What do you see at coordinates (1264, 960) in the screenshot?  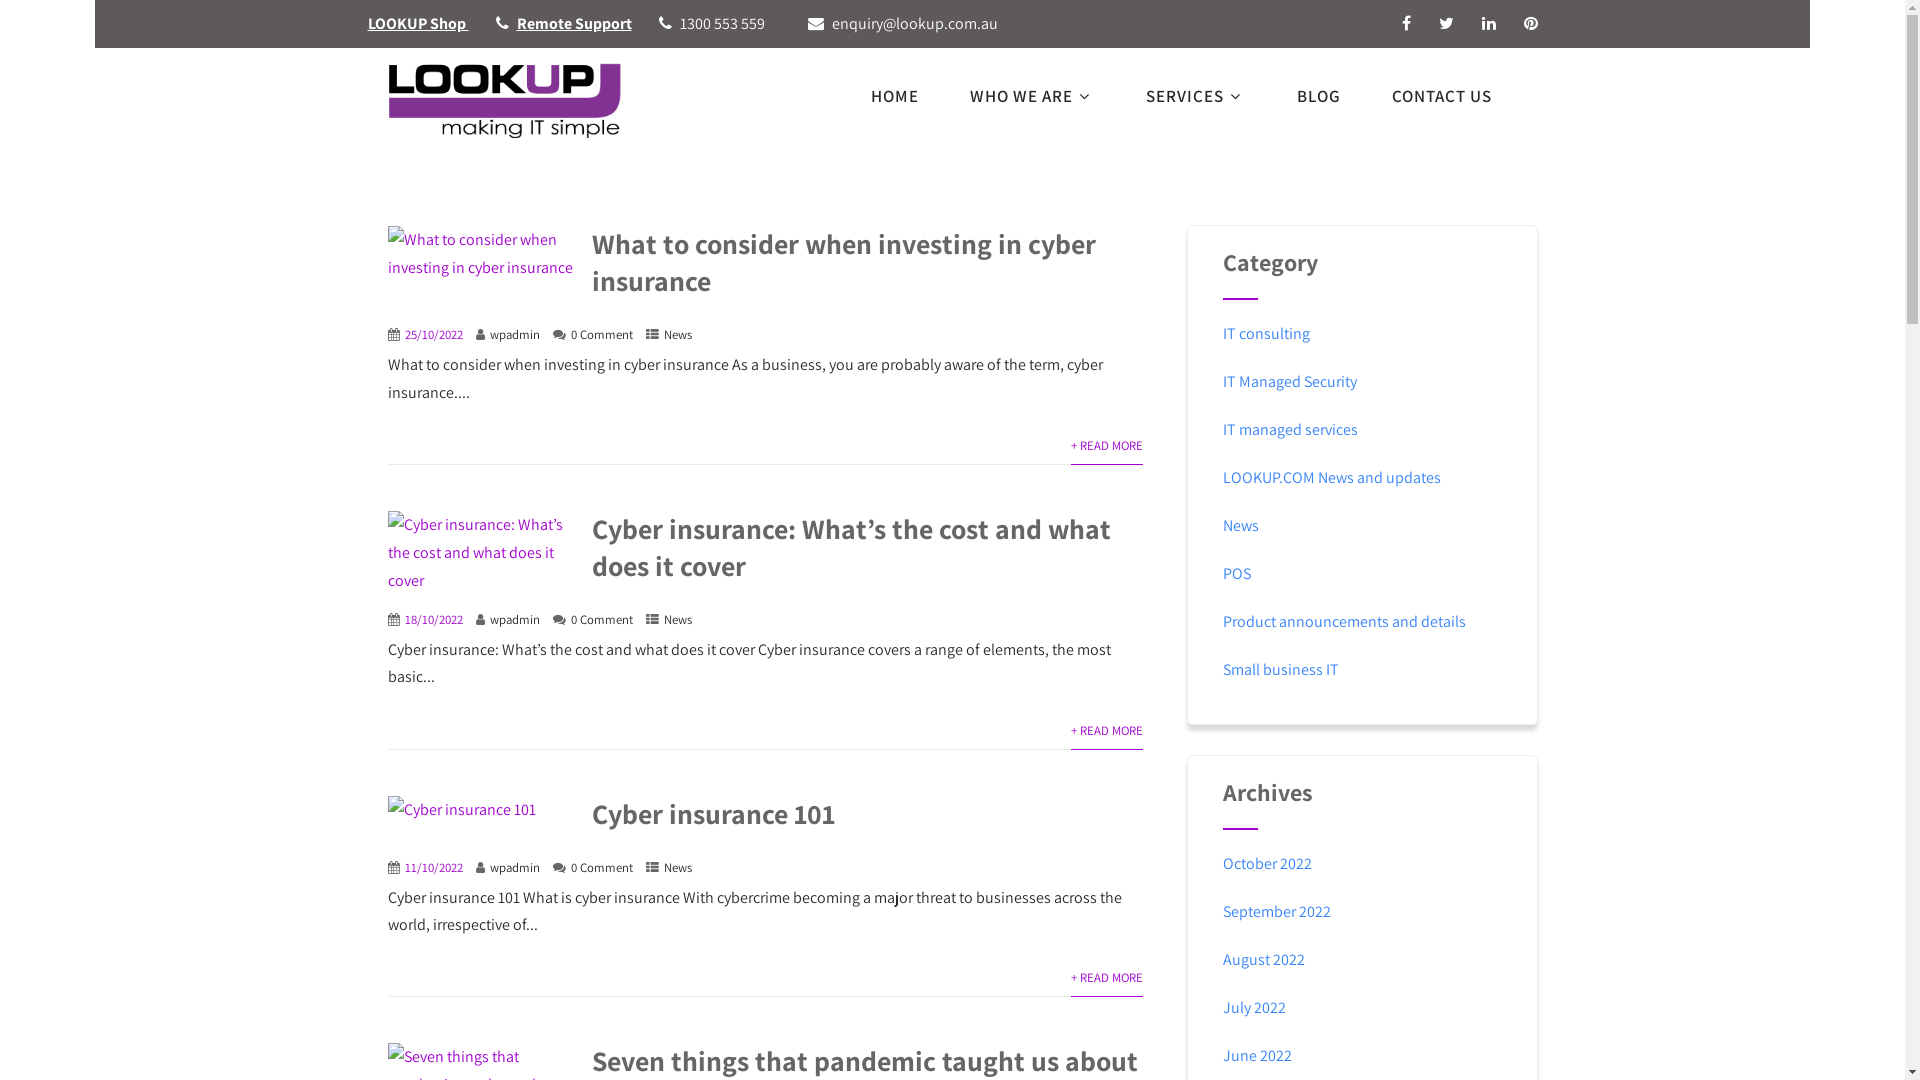 I see `August 2022` at bounding box center [1264, 960].